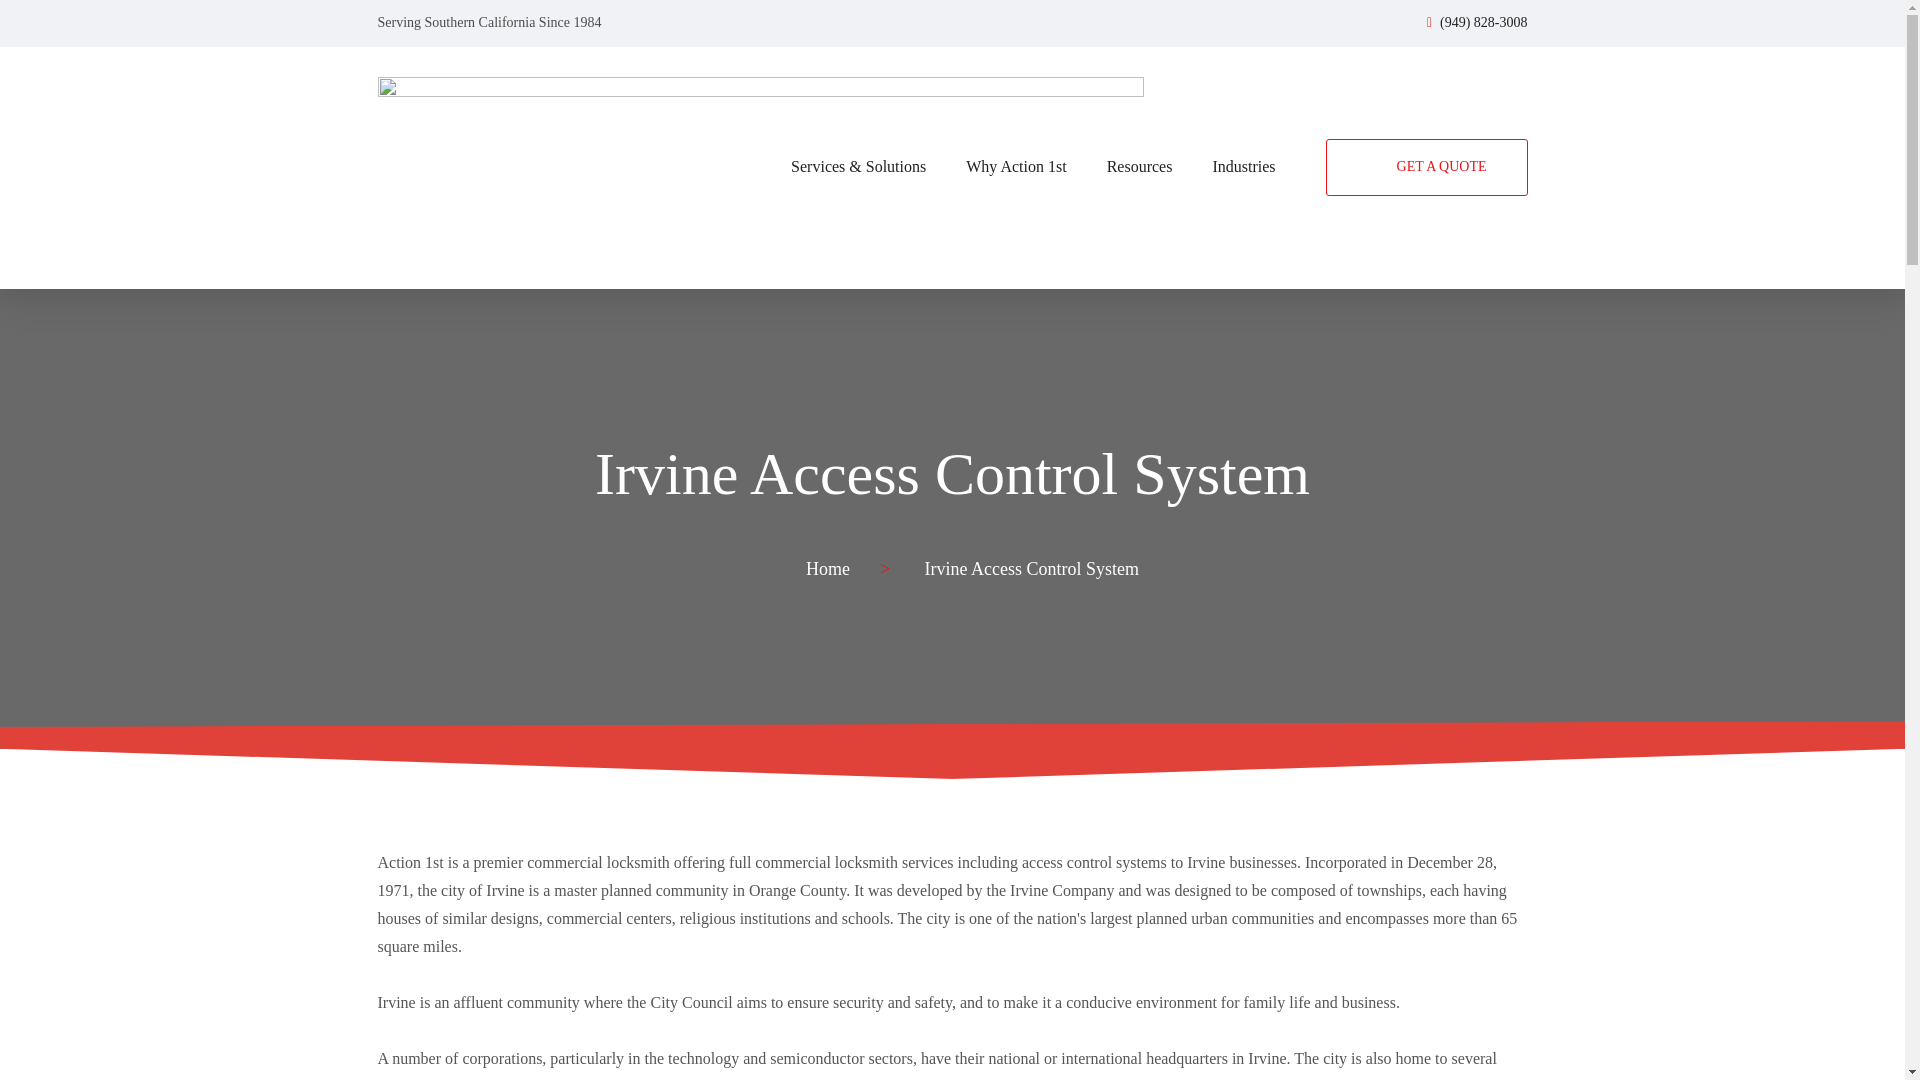 This screenshot has width=1920, height=1080. Describe the element at coordinates (1016, 166) in the screenshot. I see `Why Action 1st` at that location.